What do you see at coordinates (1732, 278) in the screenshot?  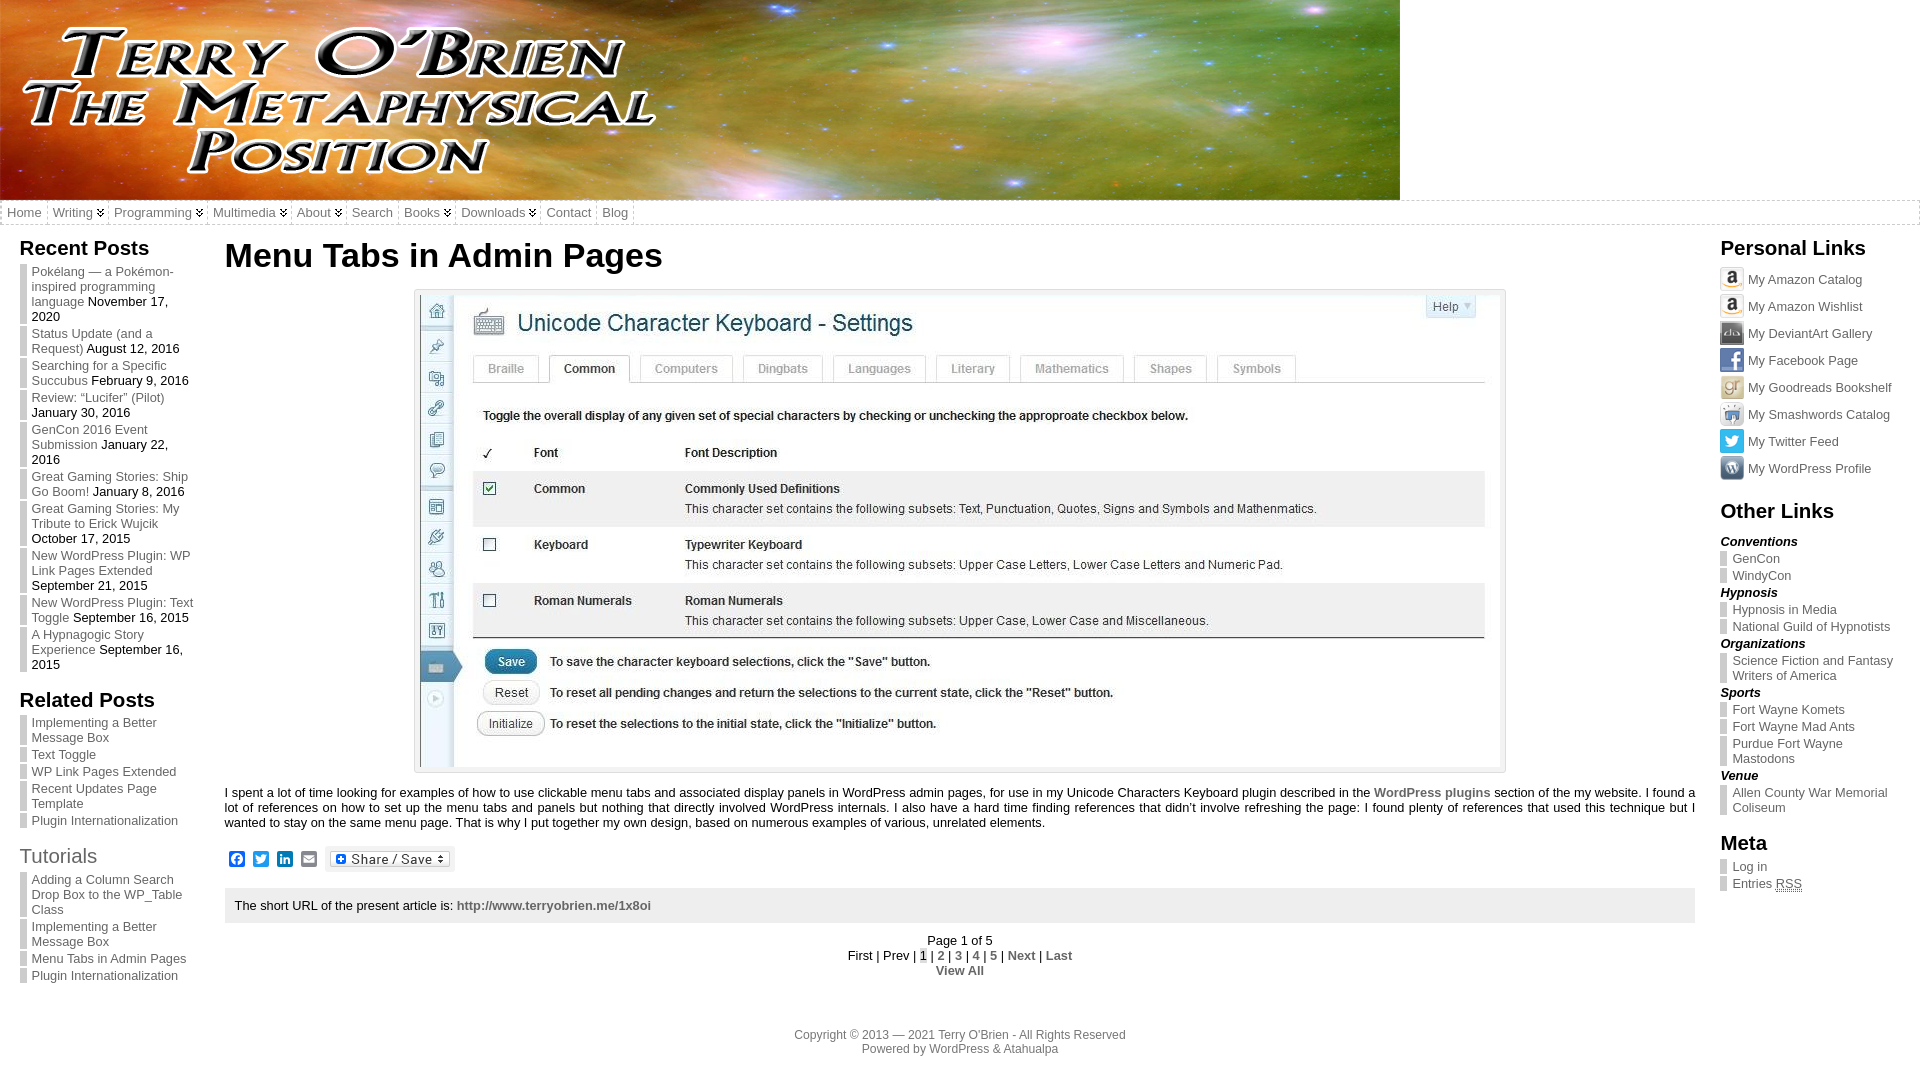 I see `My Amazon Catalog` at bounding box center [1732, 278].